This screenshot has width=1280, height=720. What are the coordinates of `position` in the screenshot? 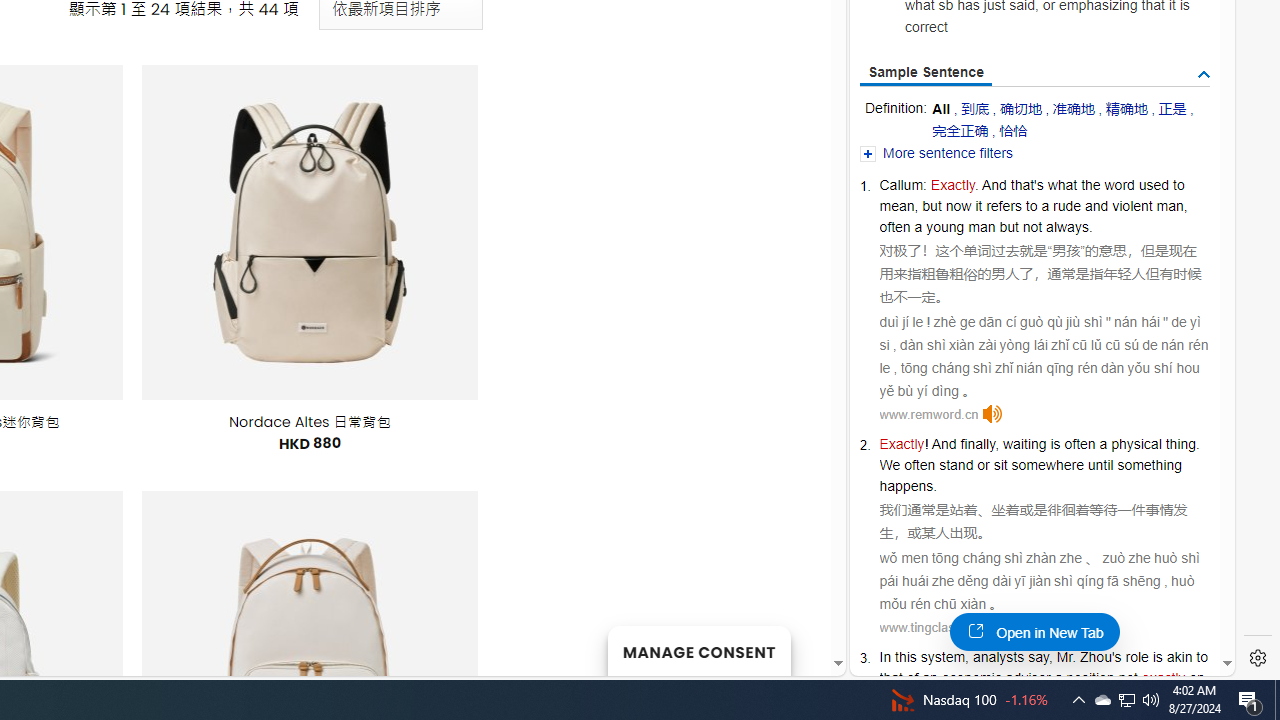 It's located at (1090, 678).